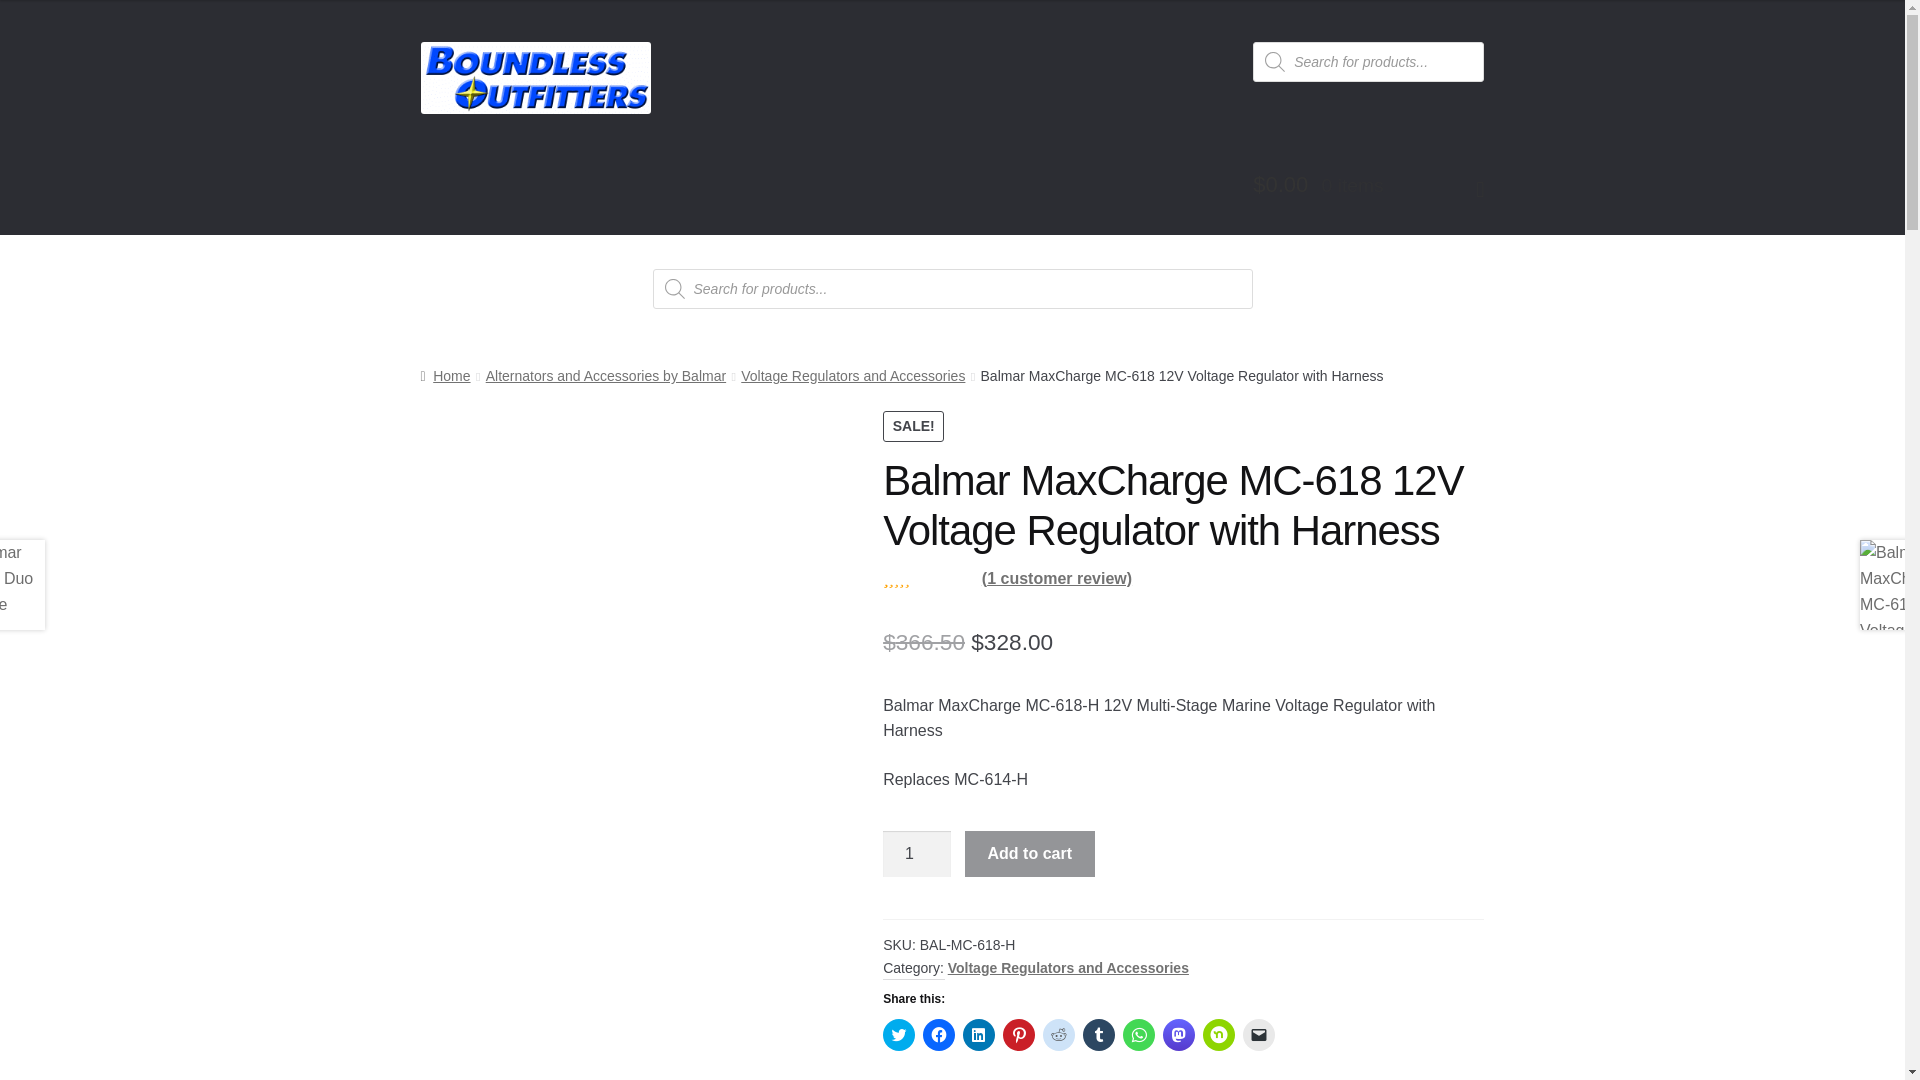  Describe the element at coordinates (916, 853) in the screenshot. I see `1` at that location.